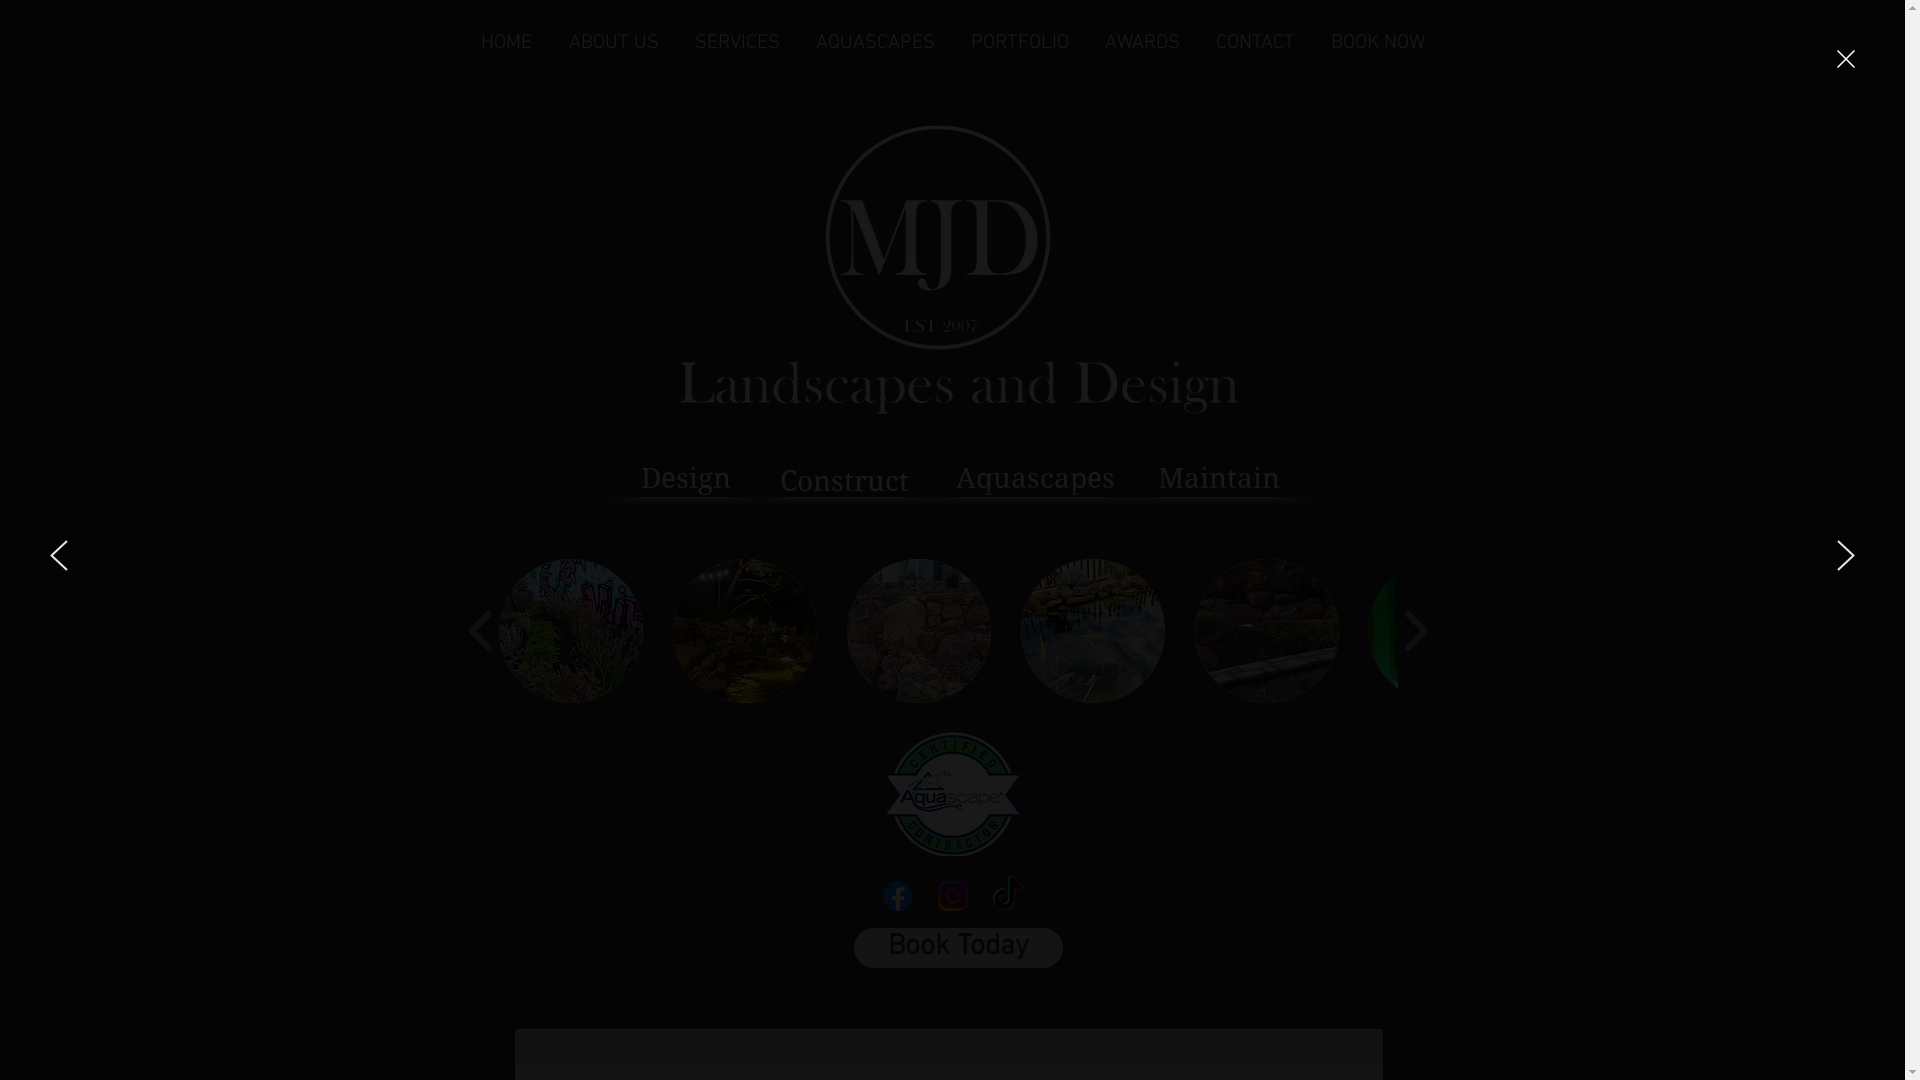 Image resolution: width=1920 pixels, height=1080 pixels. What do you see at coordinates (1377, 44) in the screenshot?
I see `BOOK NOW` at bounding box center [1377, 44].